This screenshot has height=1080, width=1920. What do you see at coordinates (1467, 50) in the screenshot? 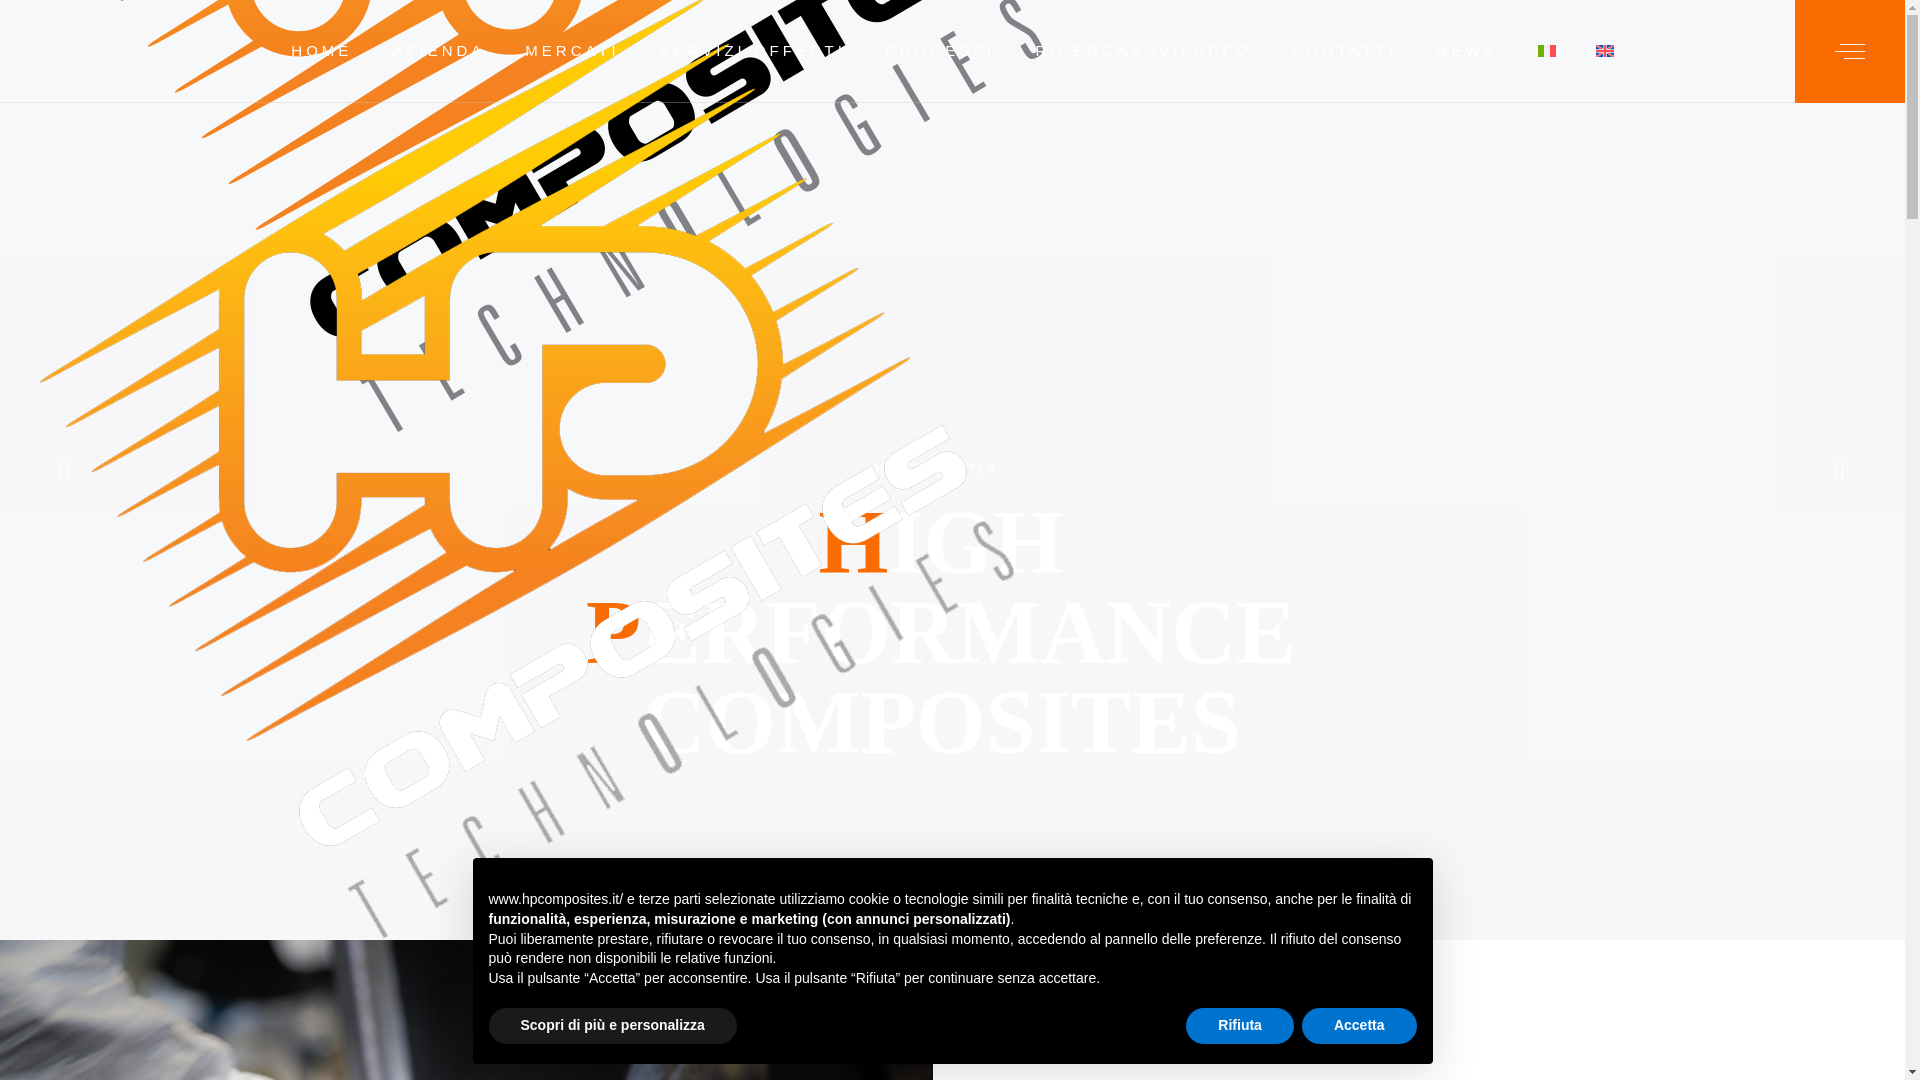
I see `NEWS` at bounding box center [1467, 50].